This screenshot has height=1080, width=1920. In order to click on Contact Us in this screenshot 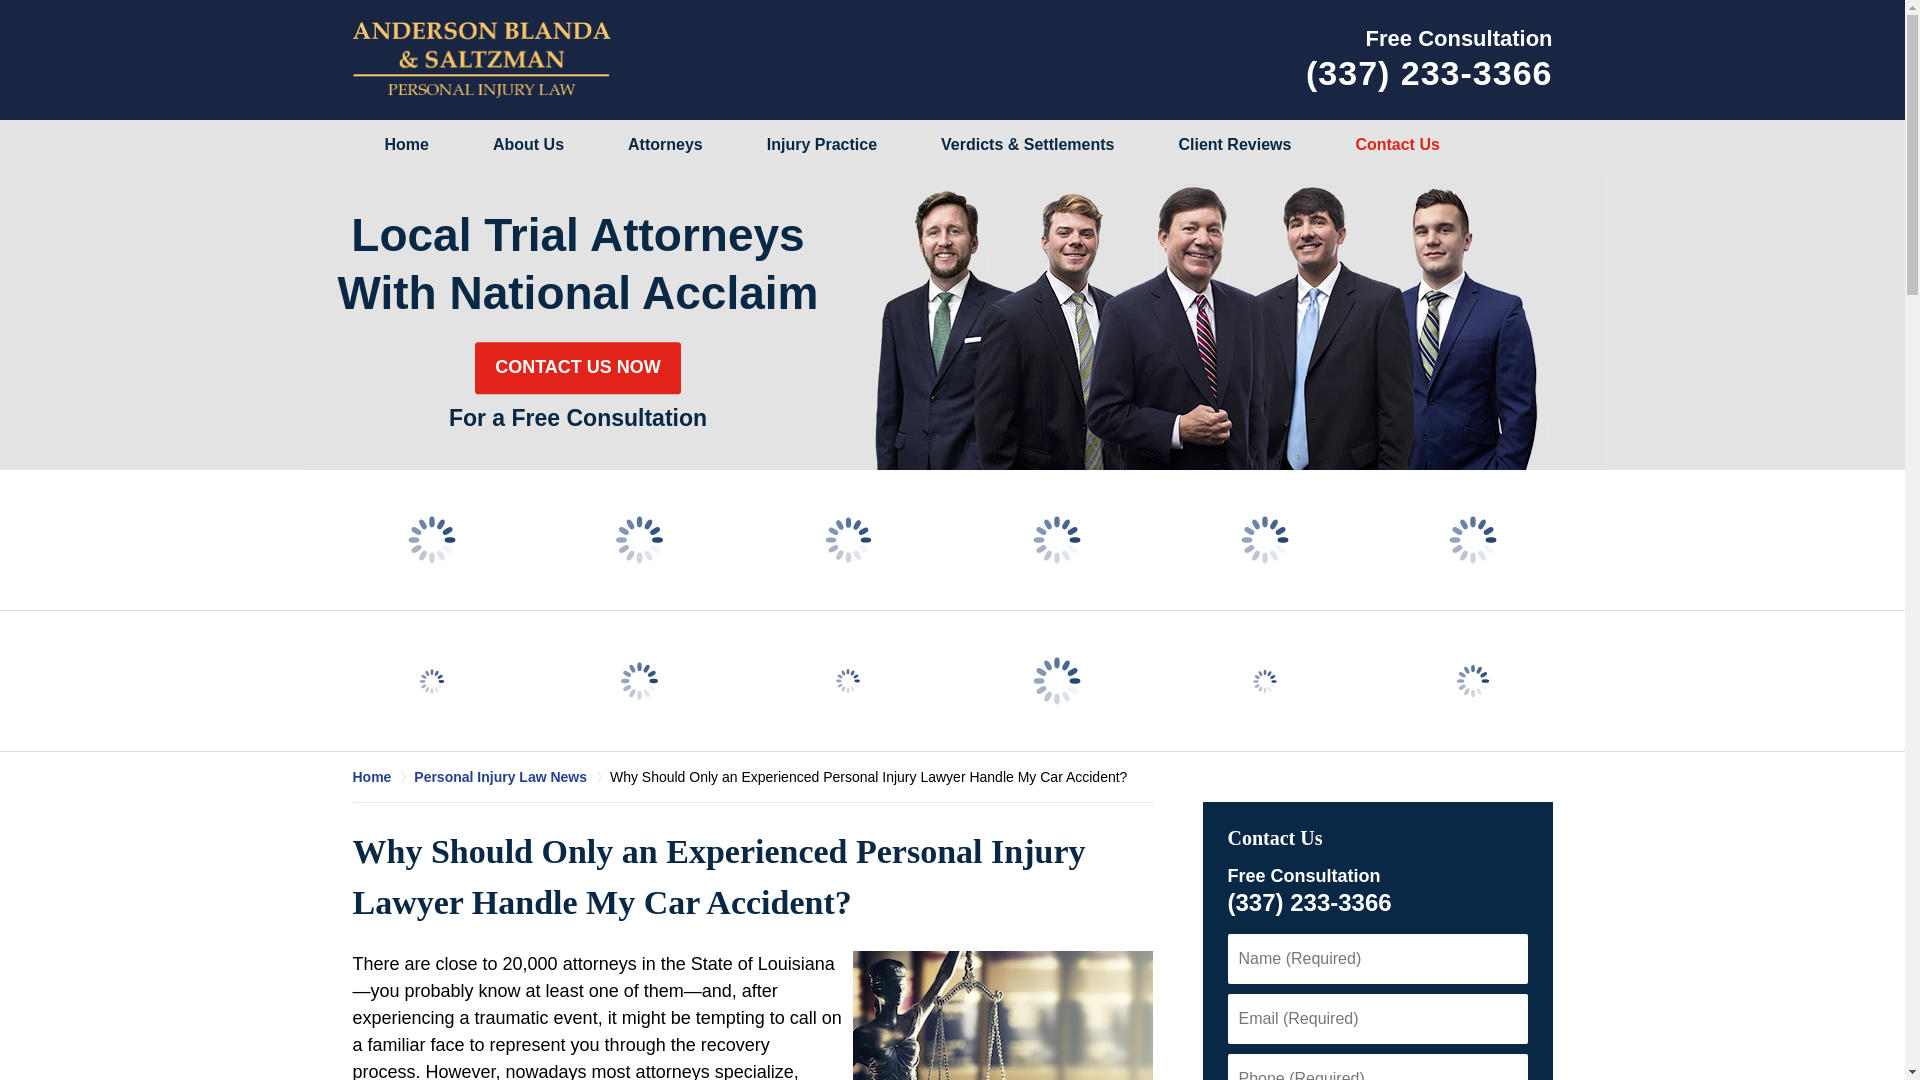, I will do `click(1396, 144)`.